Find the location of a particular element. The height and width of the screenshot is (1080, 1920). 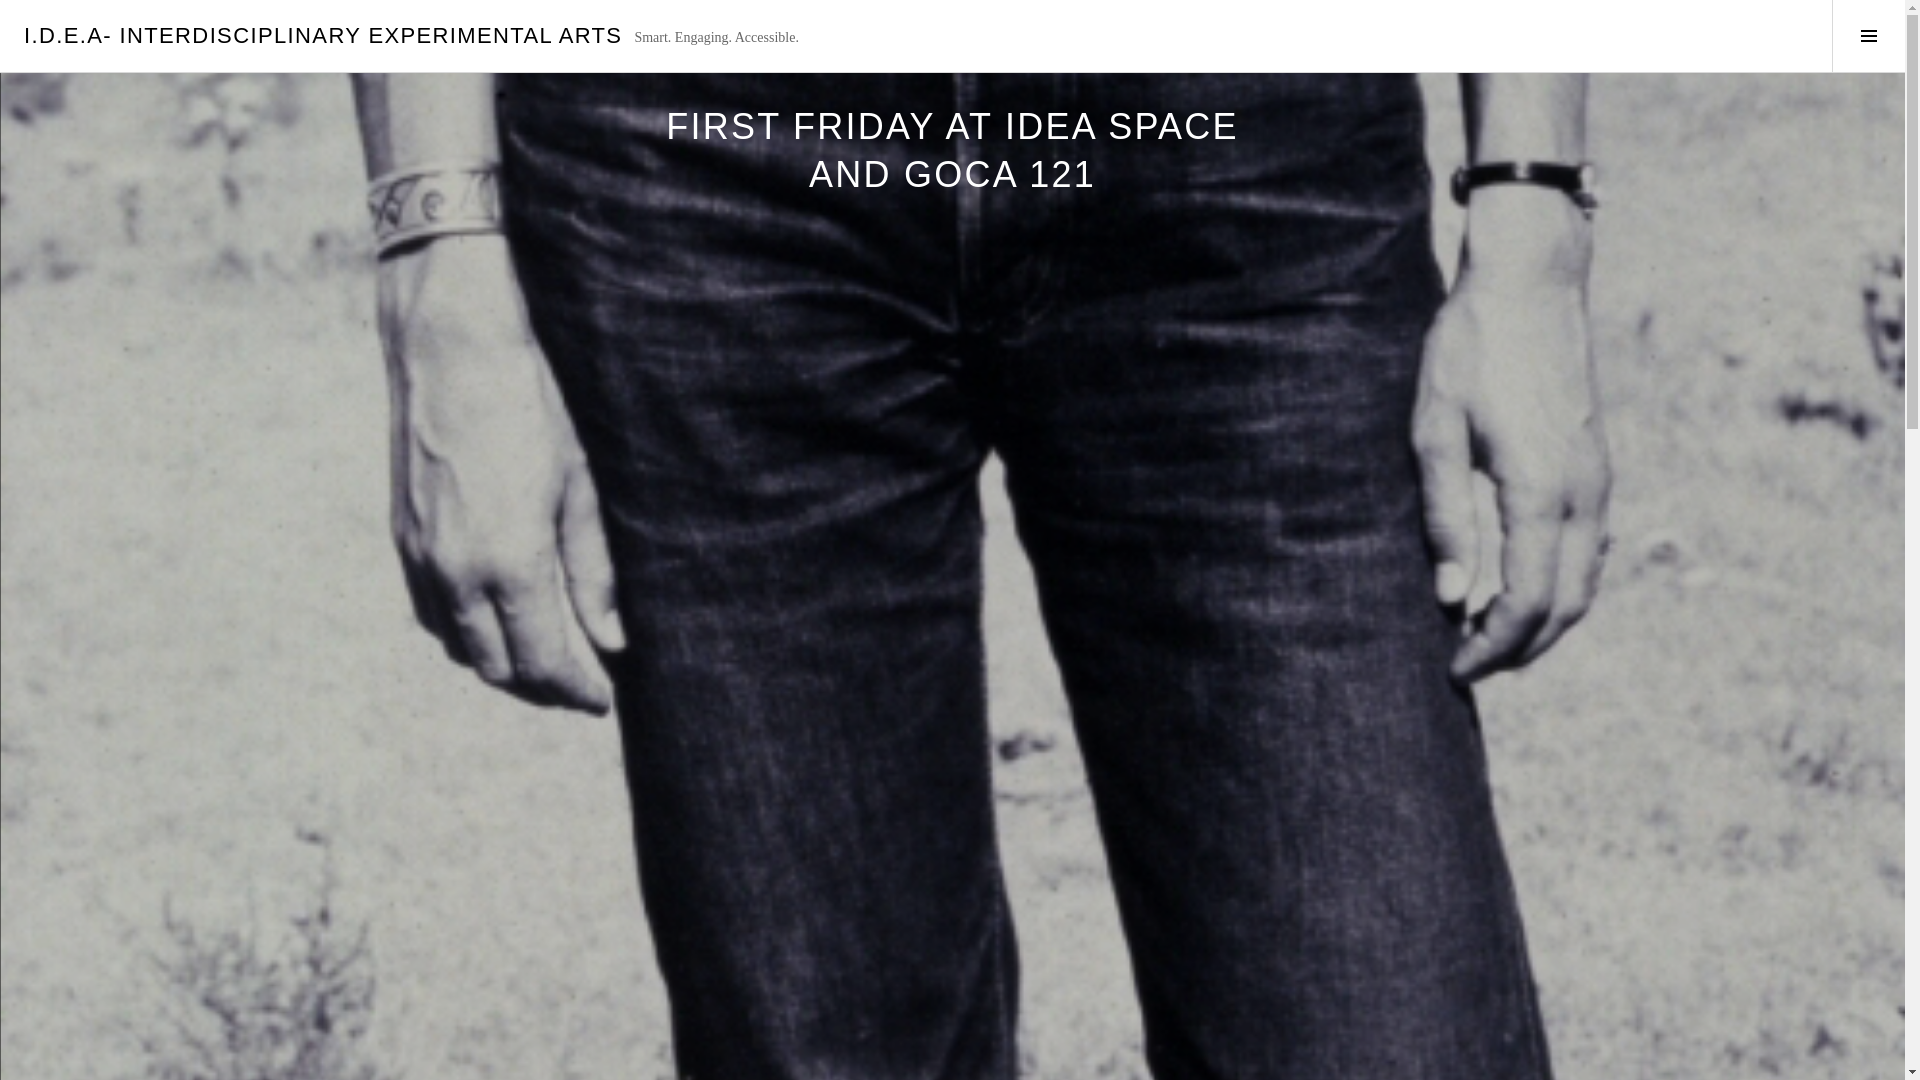

I.D.E.A- INTERDISCIPLINARY EXPERIMENTAL ARTS is located at coordinates (322, 34).